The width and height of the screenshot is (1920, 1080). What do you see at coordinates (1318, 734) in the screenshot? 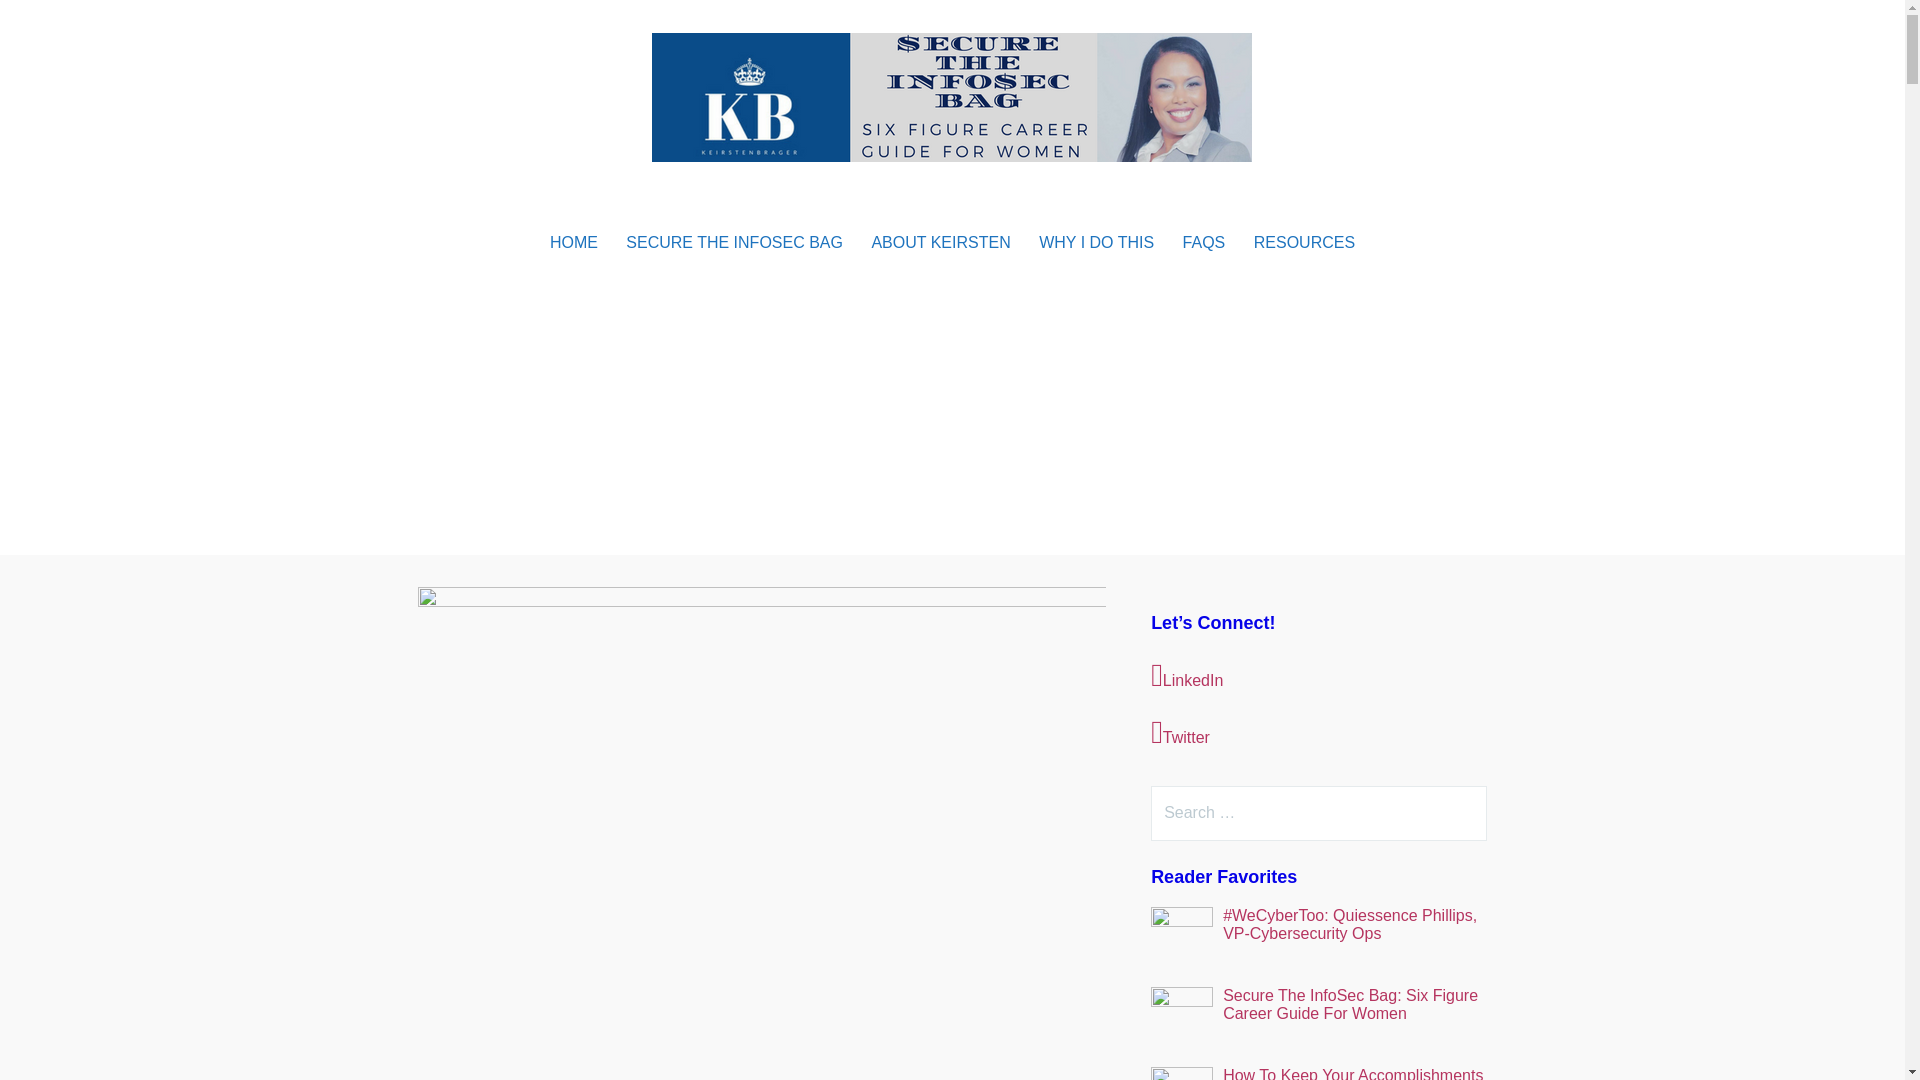
I see `Visit I Help Women In Tech Earn More Money on Twitter` at bounding box center [1318, 734].